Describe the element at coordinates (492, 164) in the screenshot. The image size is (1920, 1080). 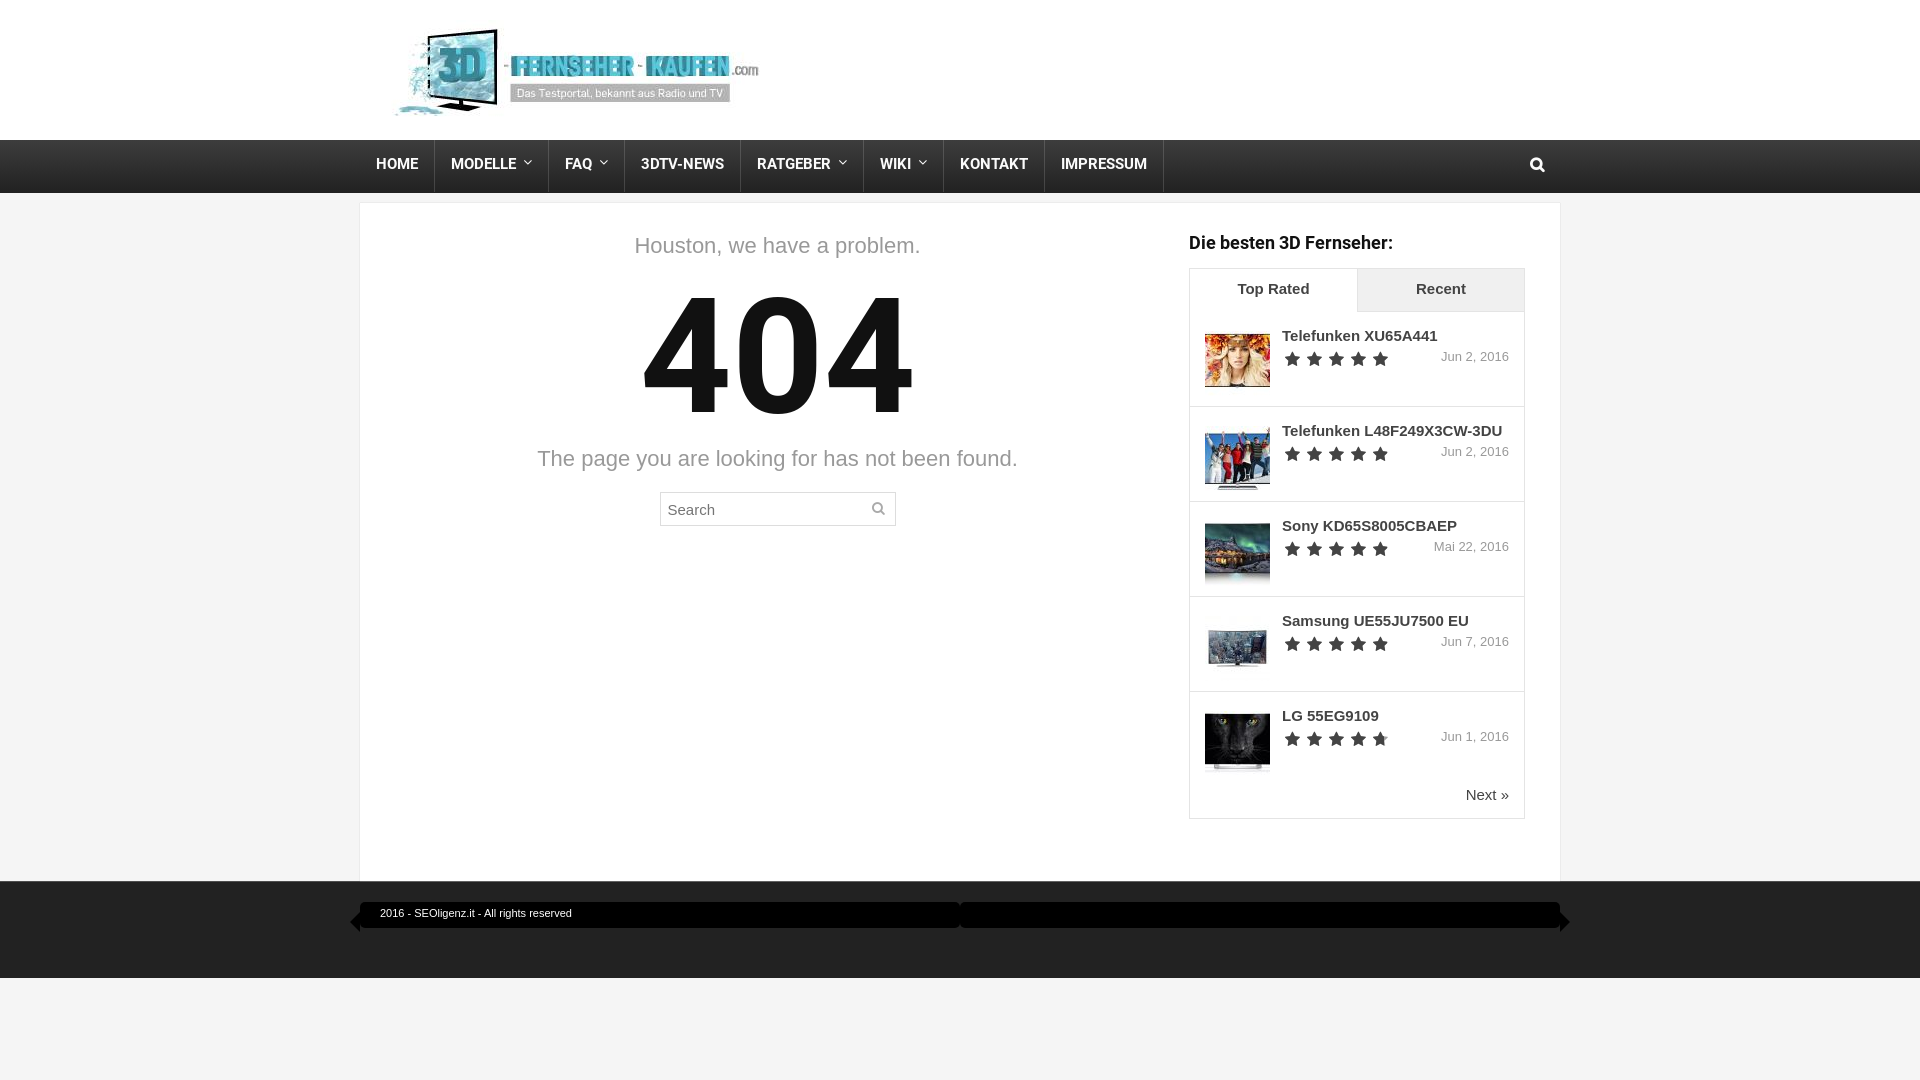
I see `MODELLE` at that location.